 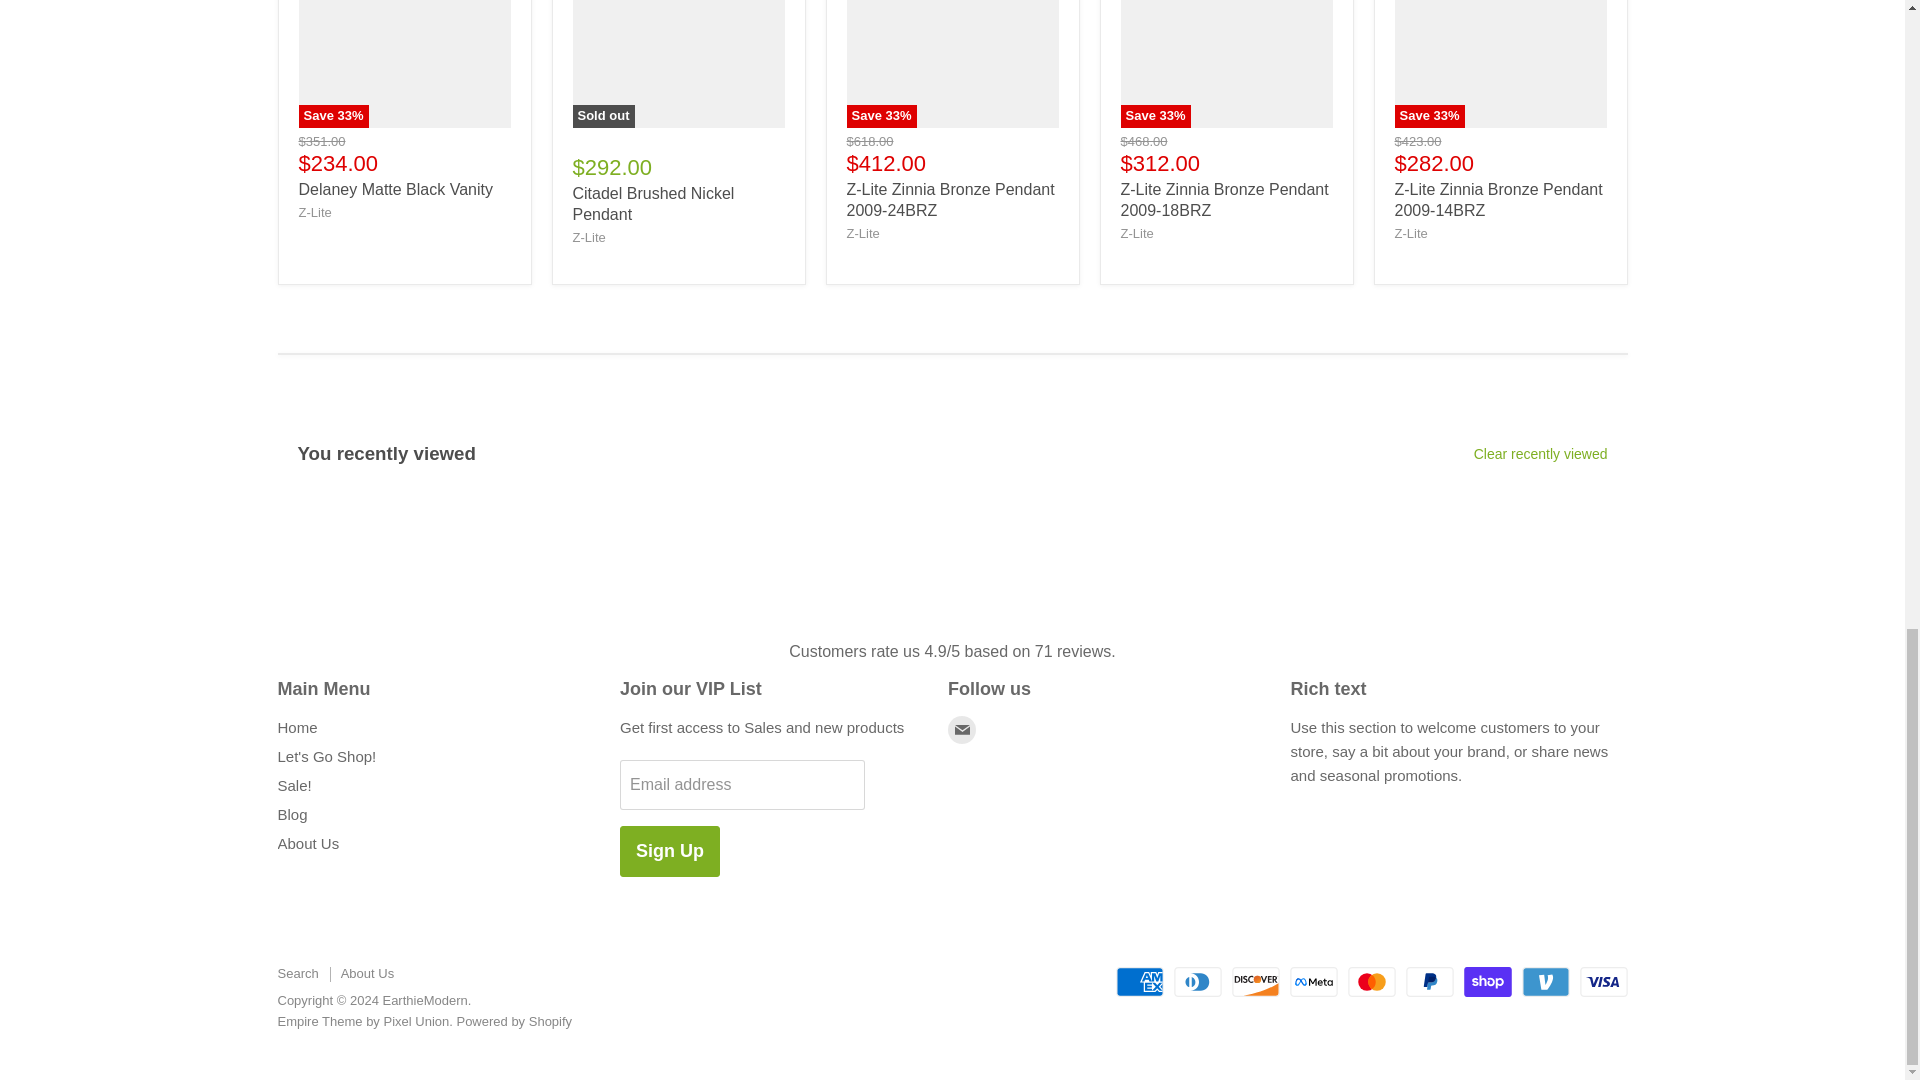 What do you see at coordinates (1197, 981) in the screenshot?
I see `Diners Club` at bounding box center [1197, 981].